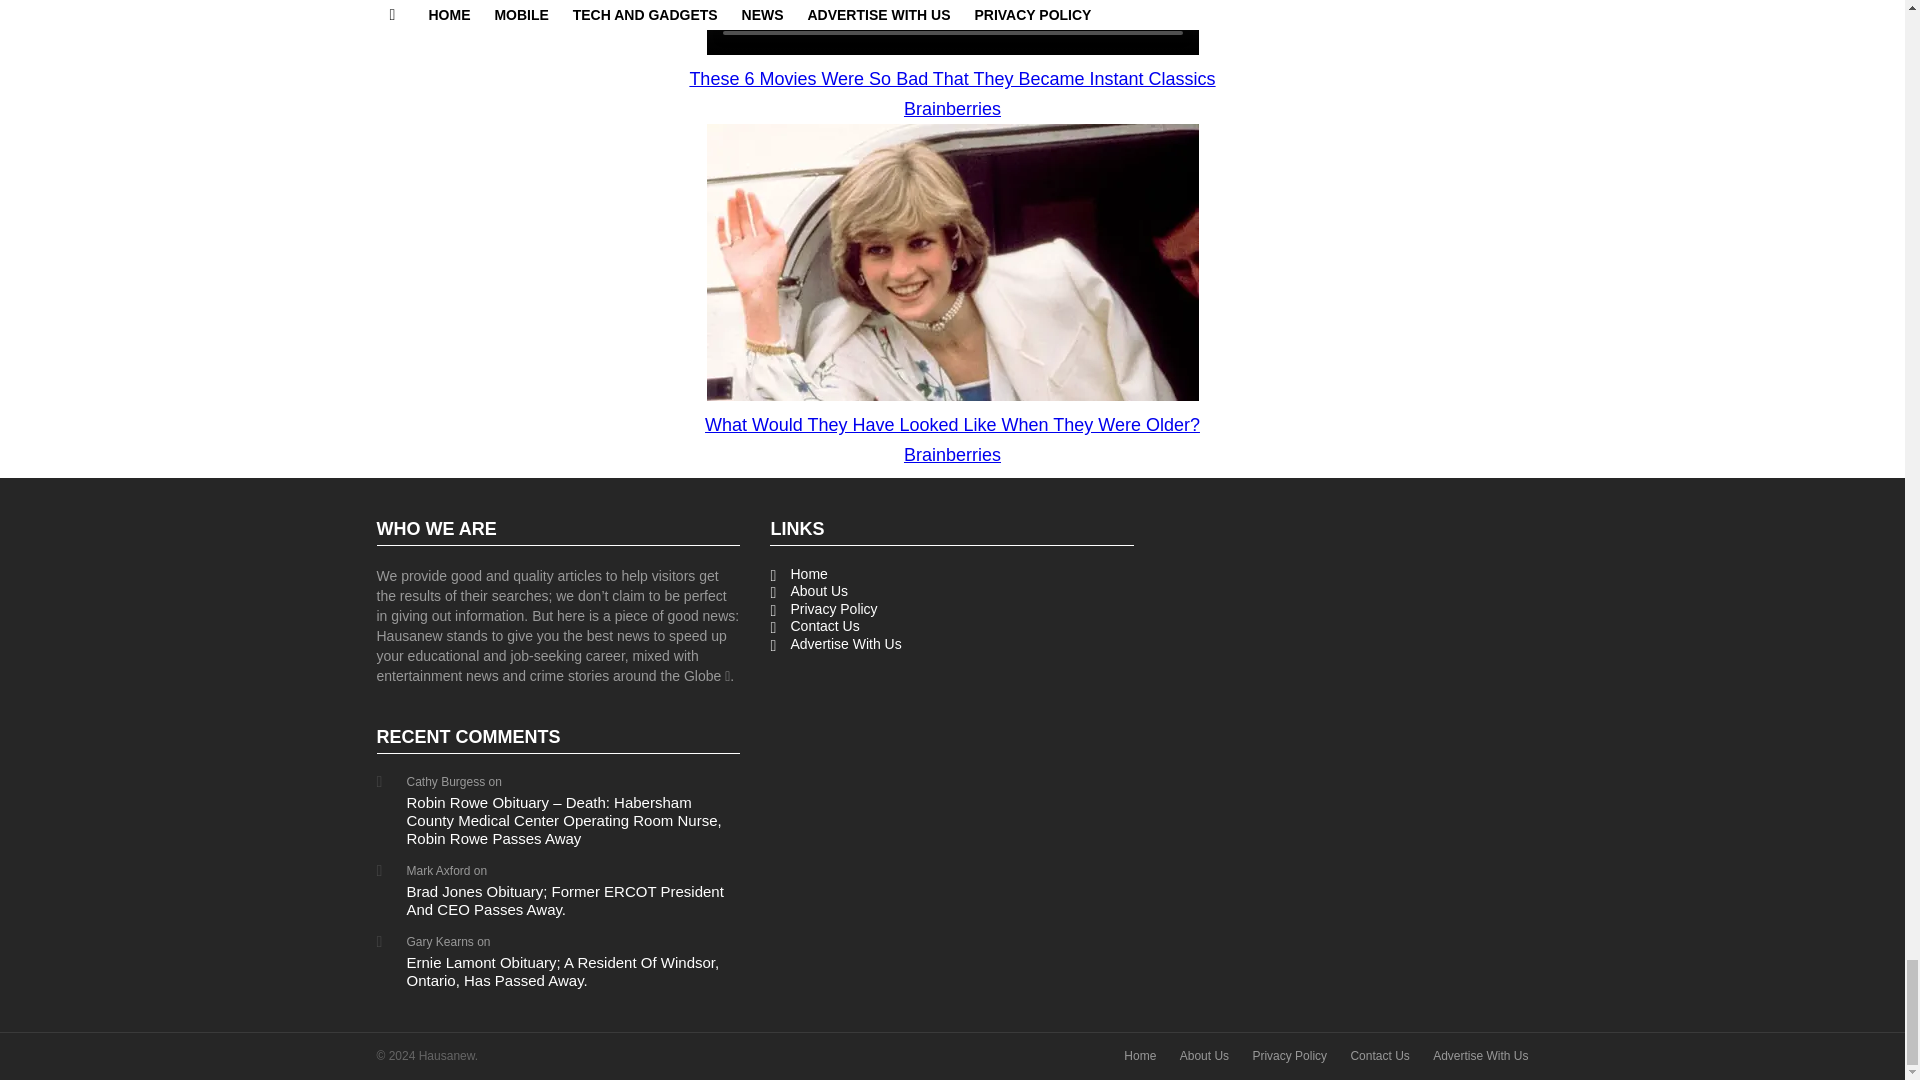 The image size is (1920, 1080). What do you see at coordinates (1480, 1056) in the screenshot?
I see `Advertise With Us` at bounding box center [1480, 1056].